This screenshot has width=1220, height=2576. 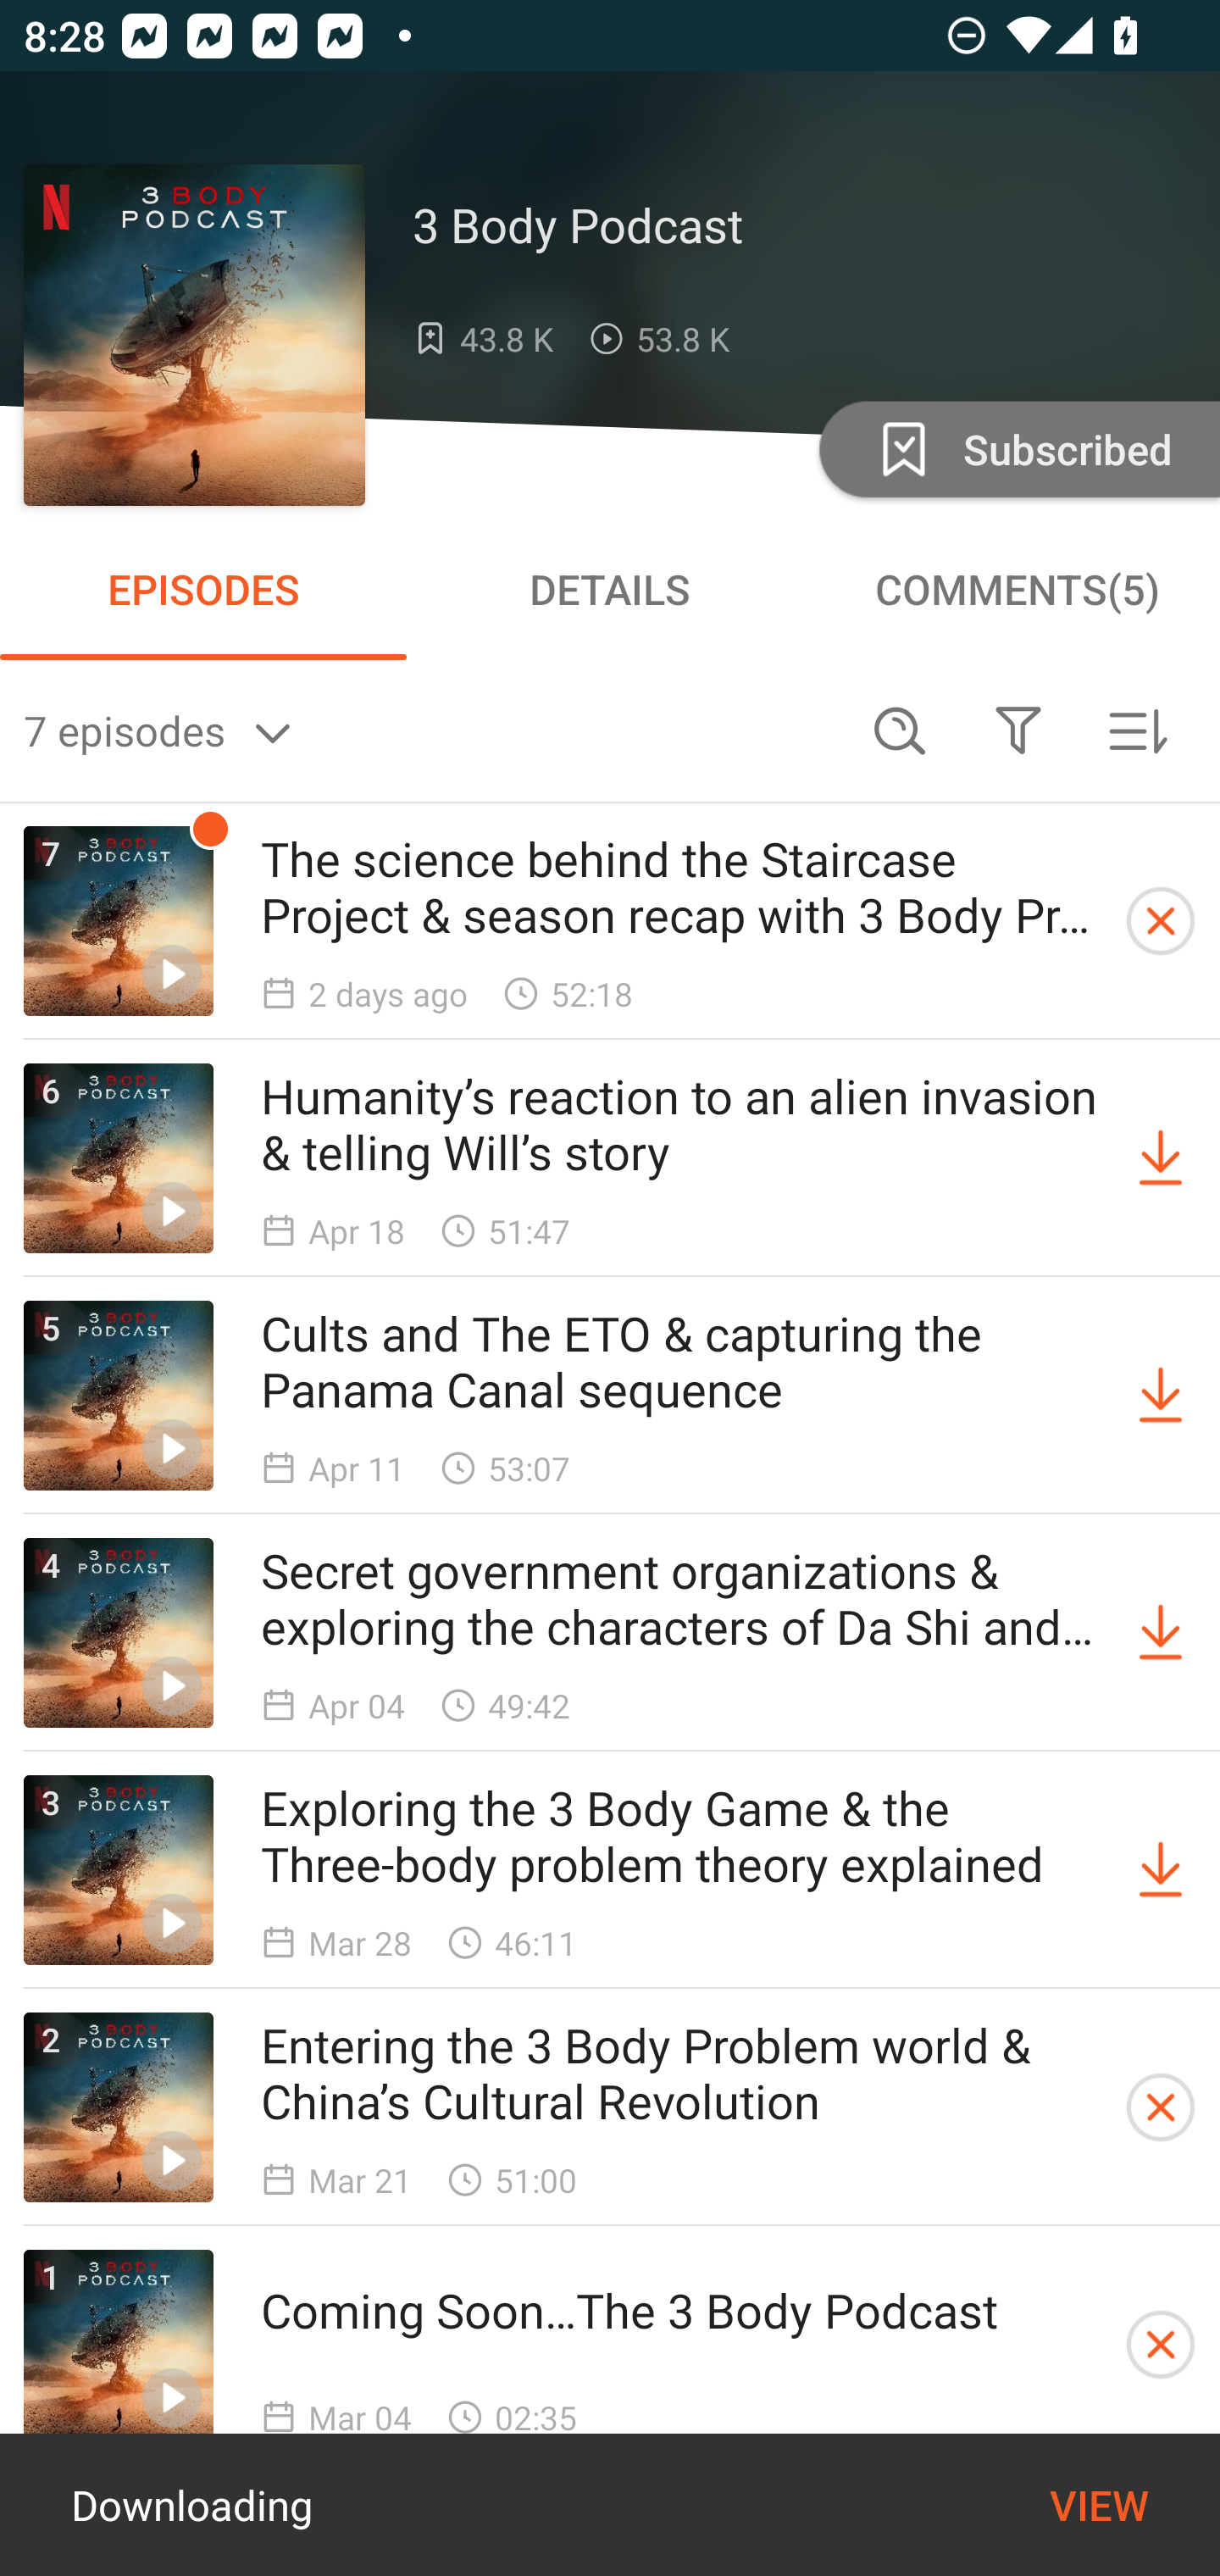 What do you see at coordinates (1161, 2107) in the screenshot?
I see `Cancel Downloading` at bounding box center [1161, 2107].